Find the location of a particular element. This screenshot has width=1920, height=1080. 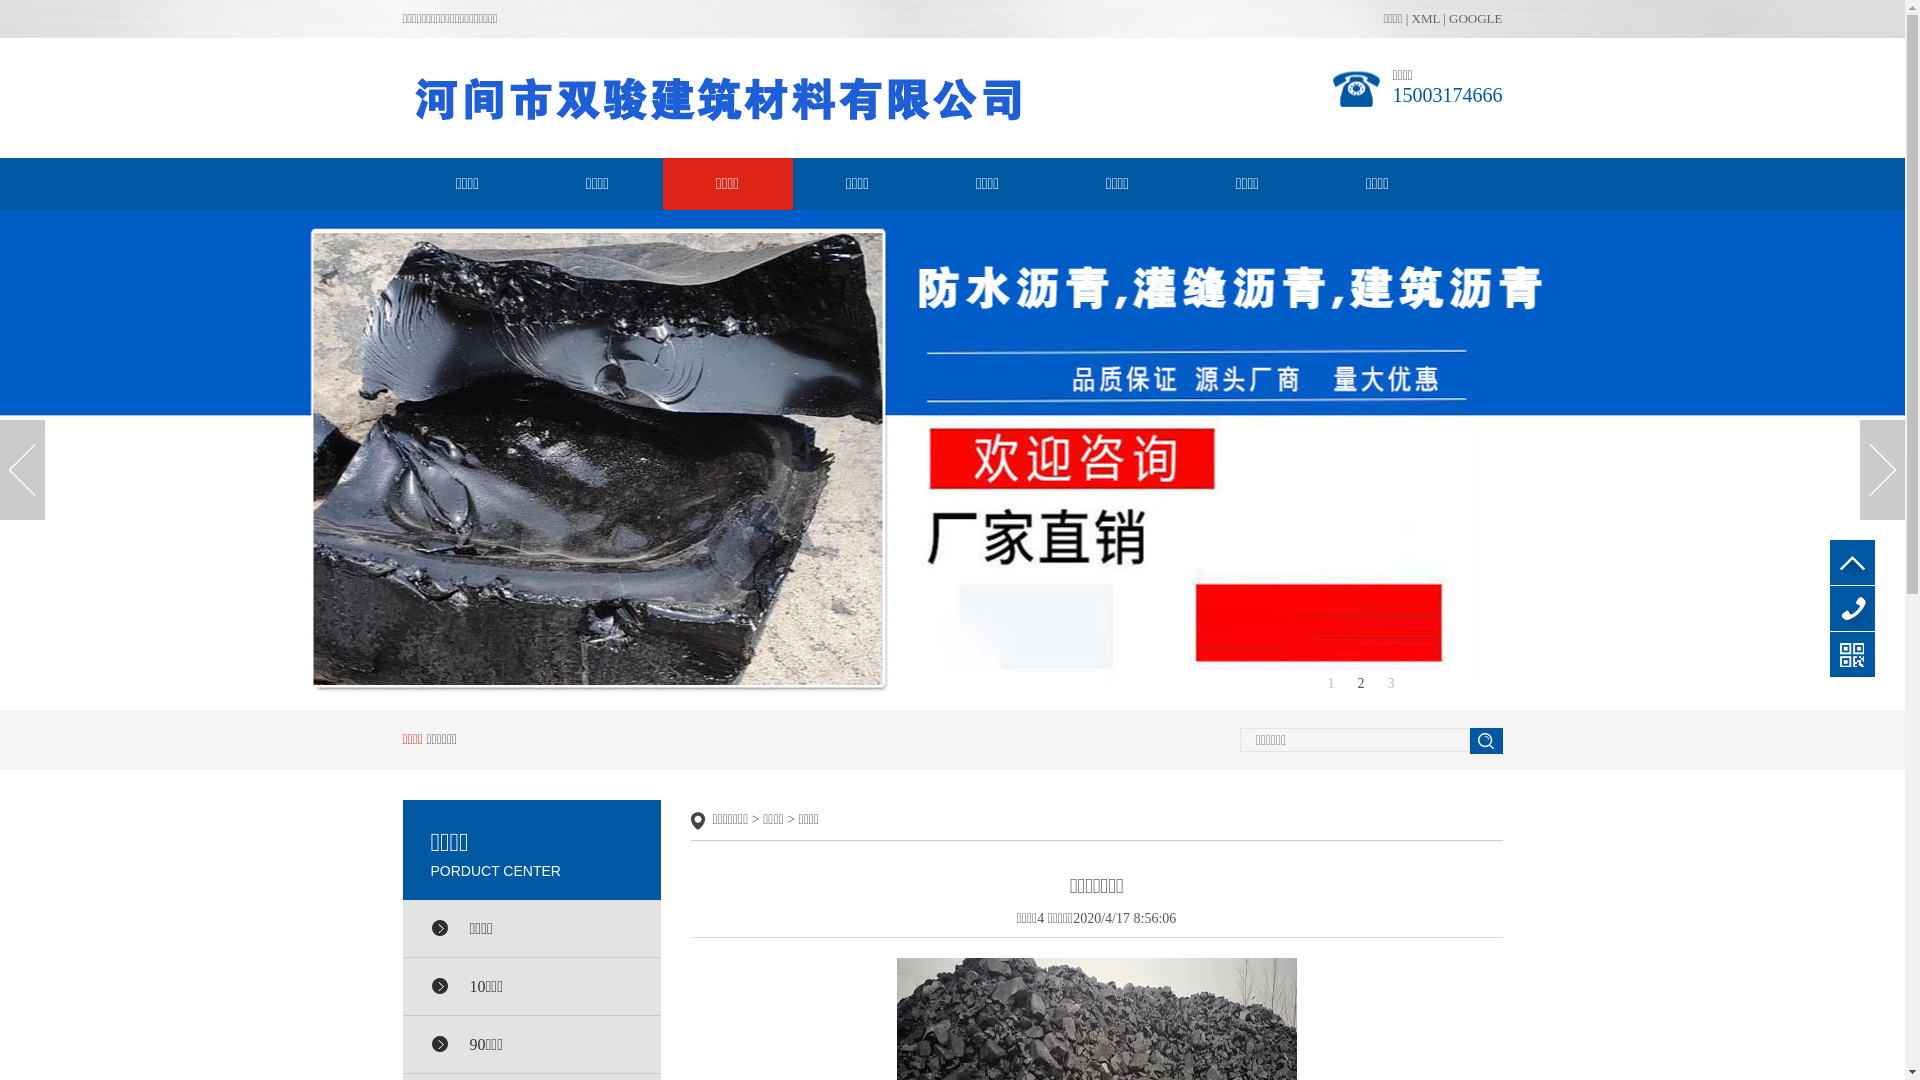

XML is located at coordinates (1426, 18).